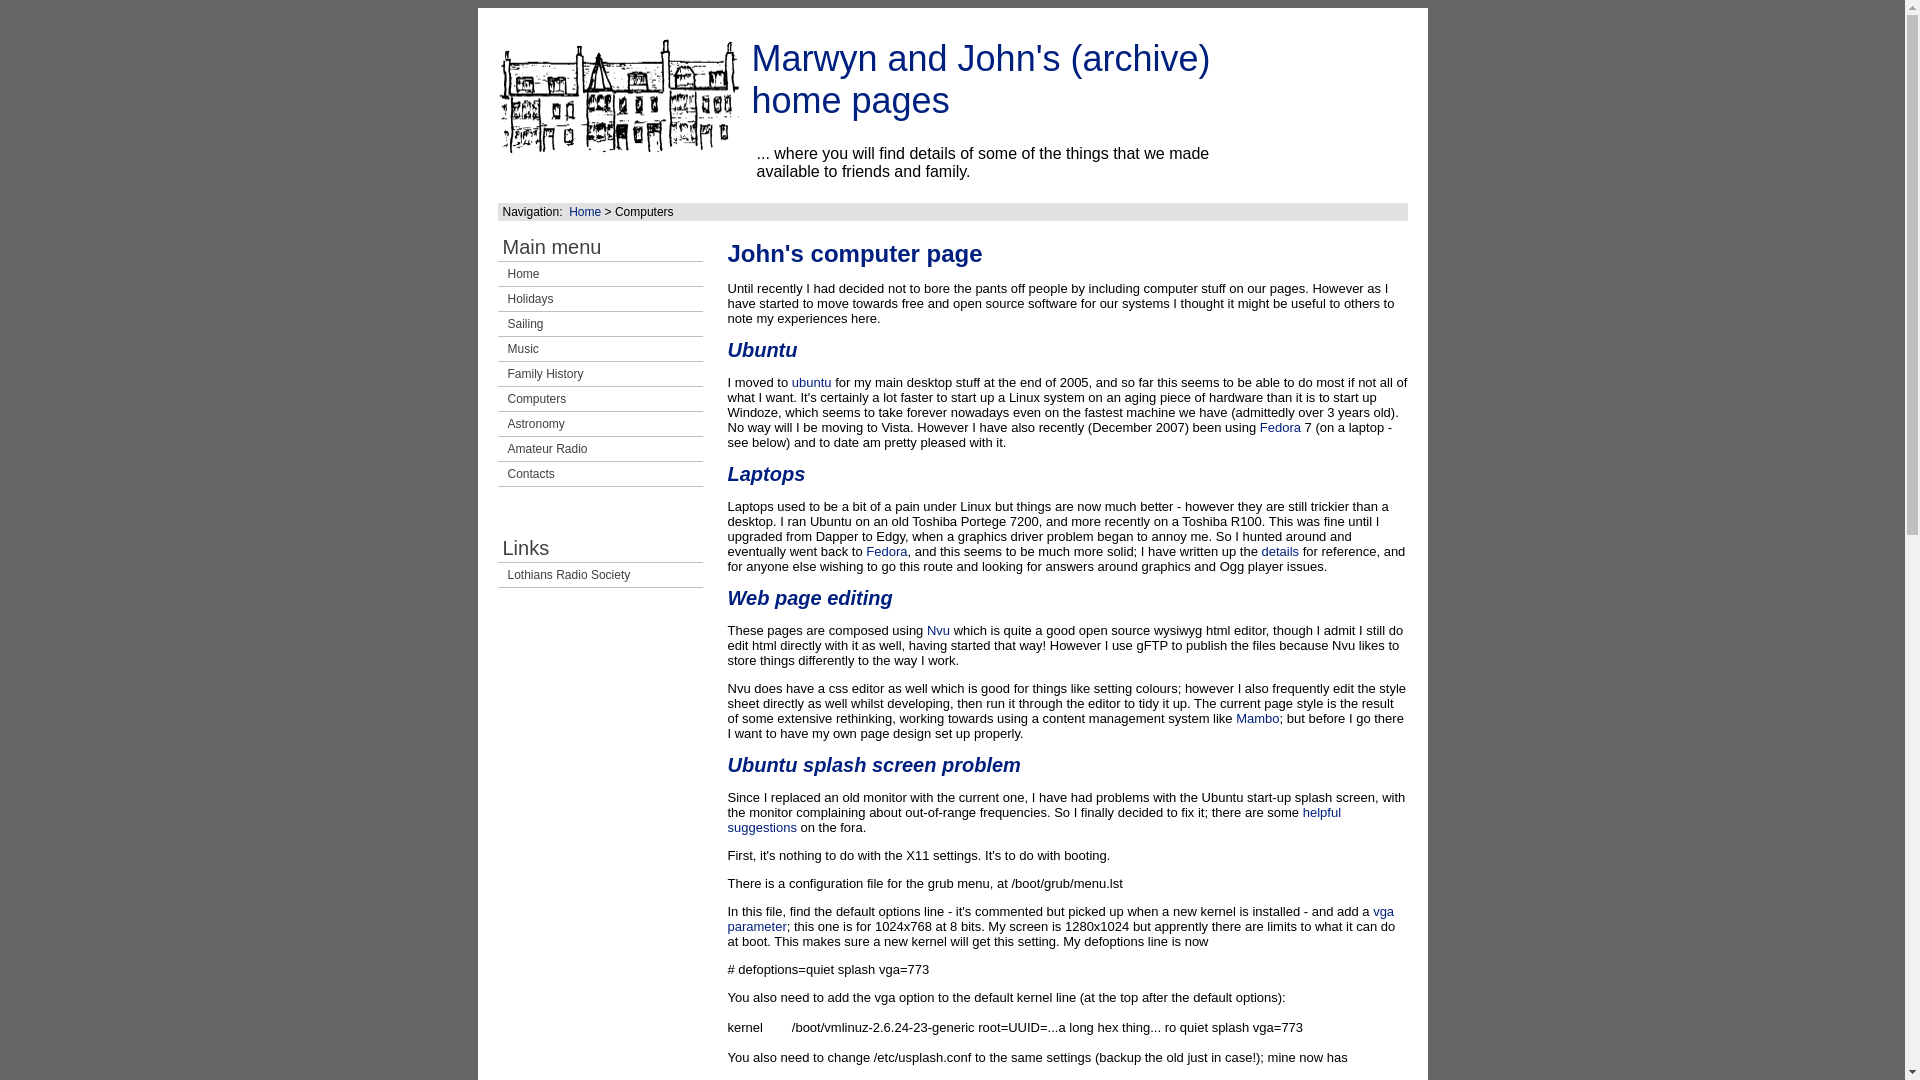 The image size is (1920, 1080). I want to click on Nvu, so click(938, 630).